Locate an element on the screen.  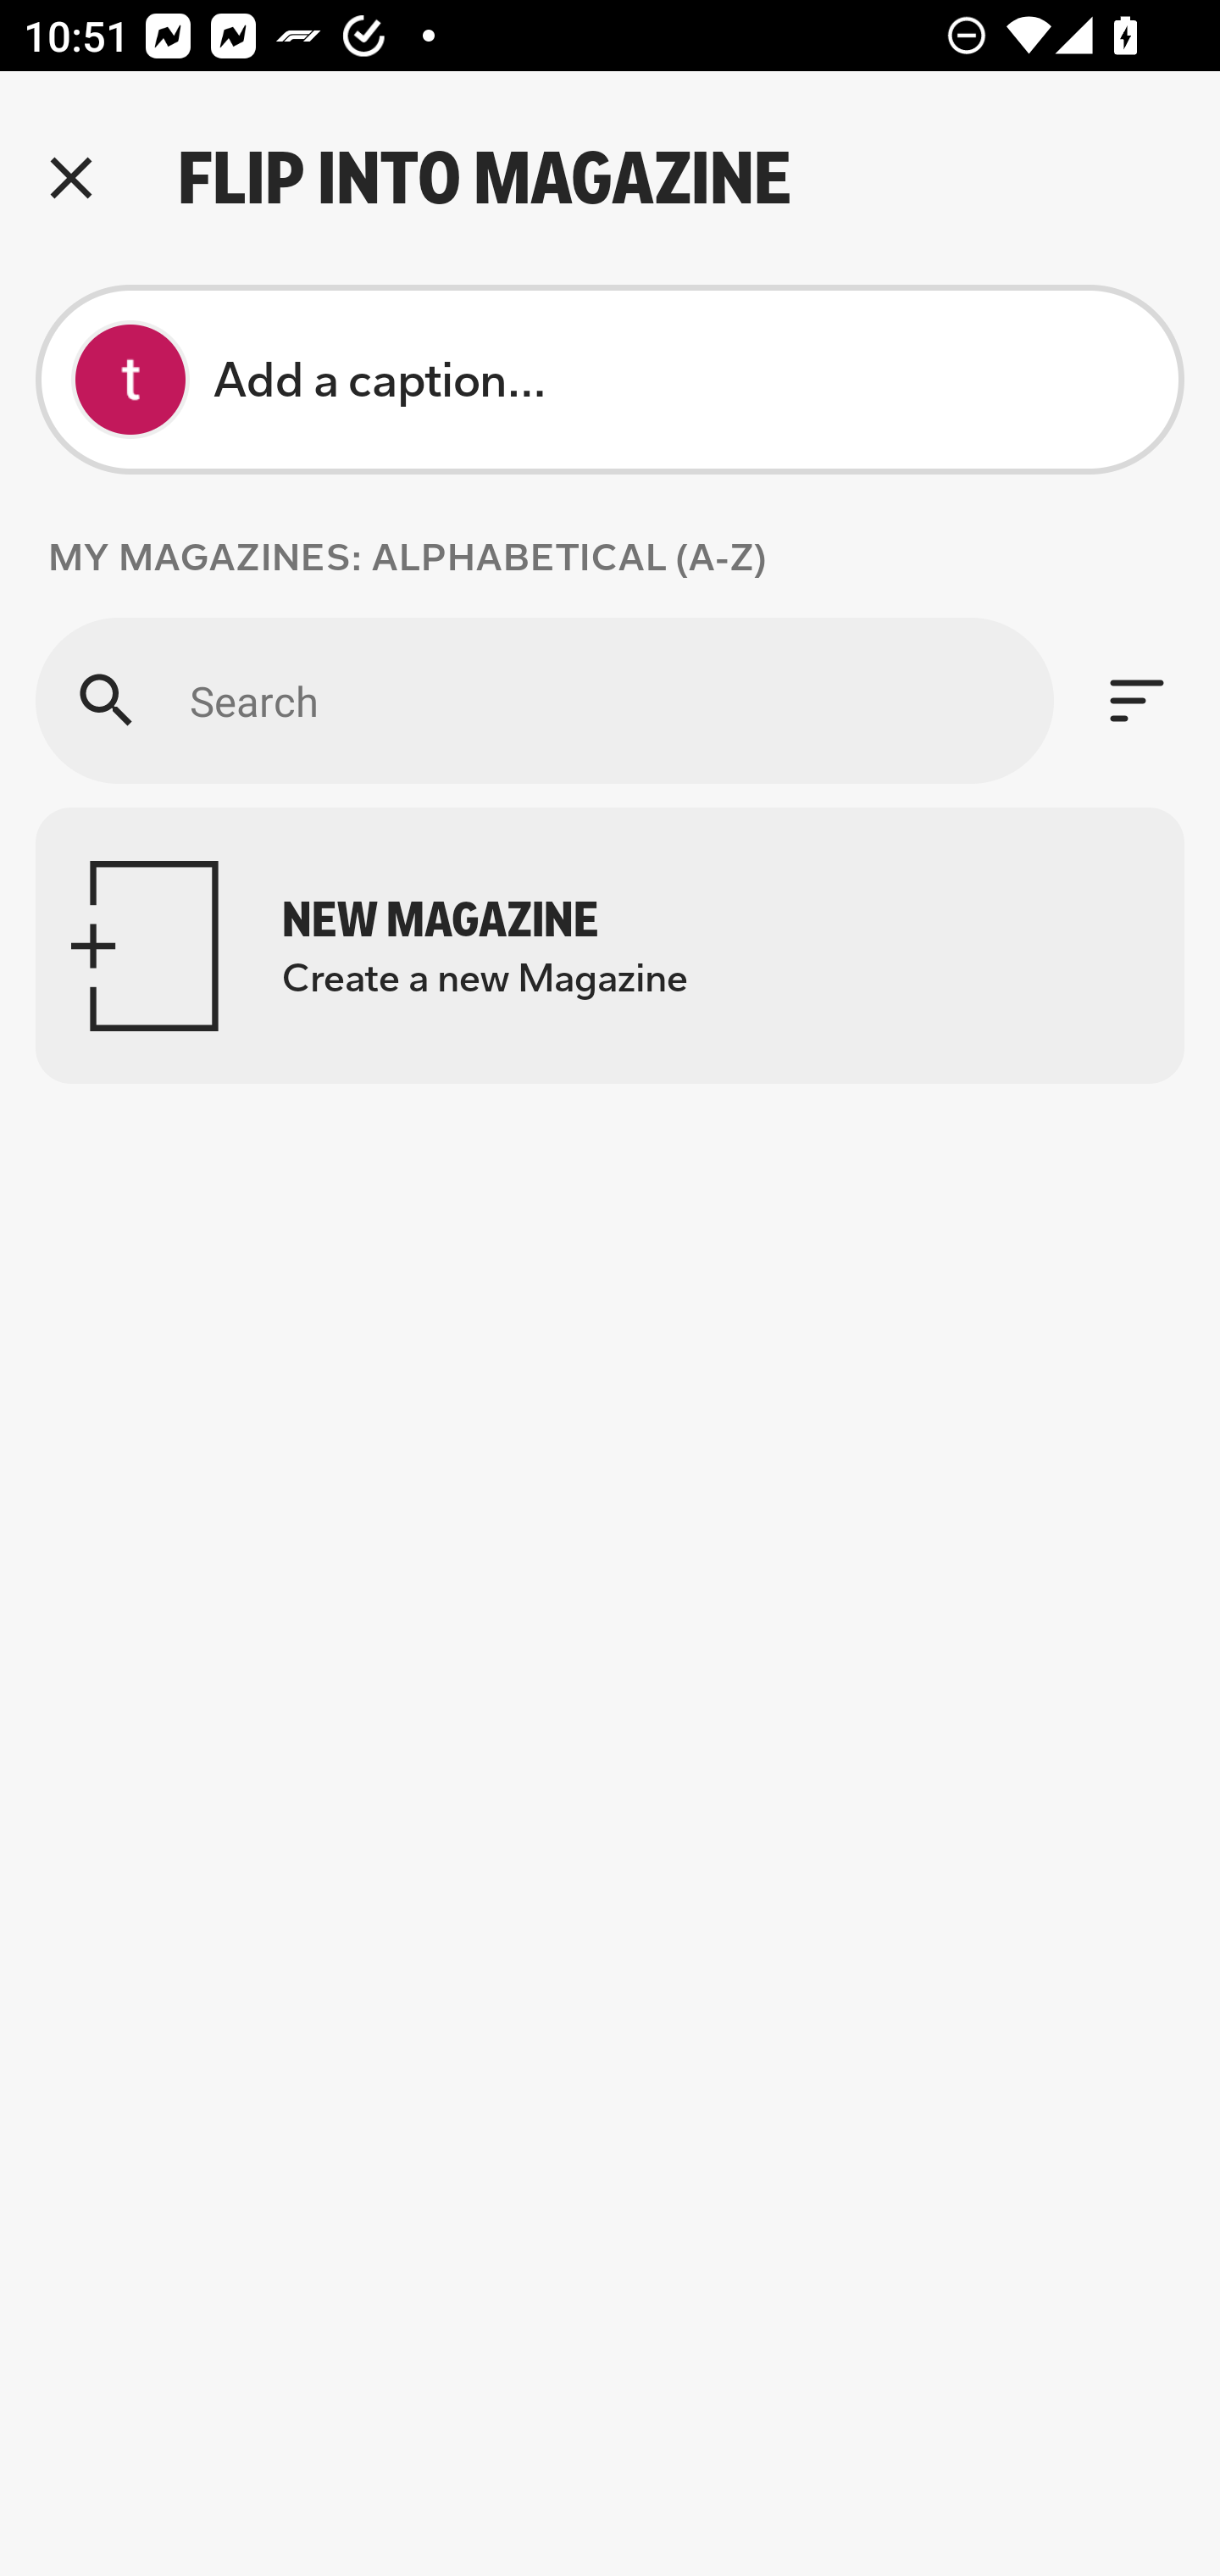
Search is located at coordinates (544, 700).